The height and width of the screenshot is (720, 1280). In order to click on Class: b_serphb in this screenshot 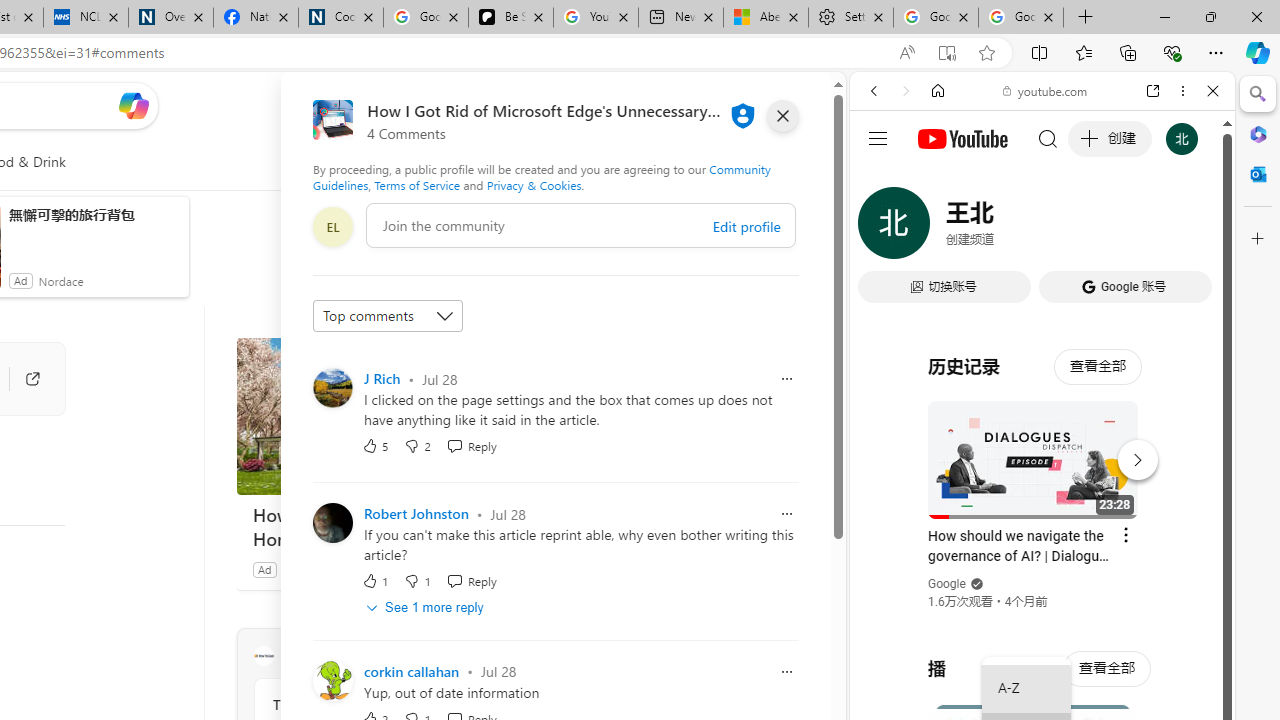, I will do `click(1190, 230)`.